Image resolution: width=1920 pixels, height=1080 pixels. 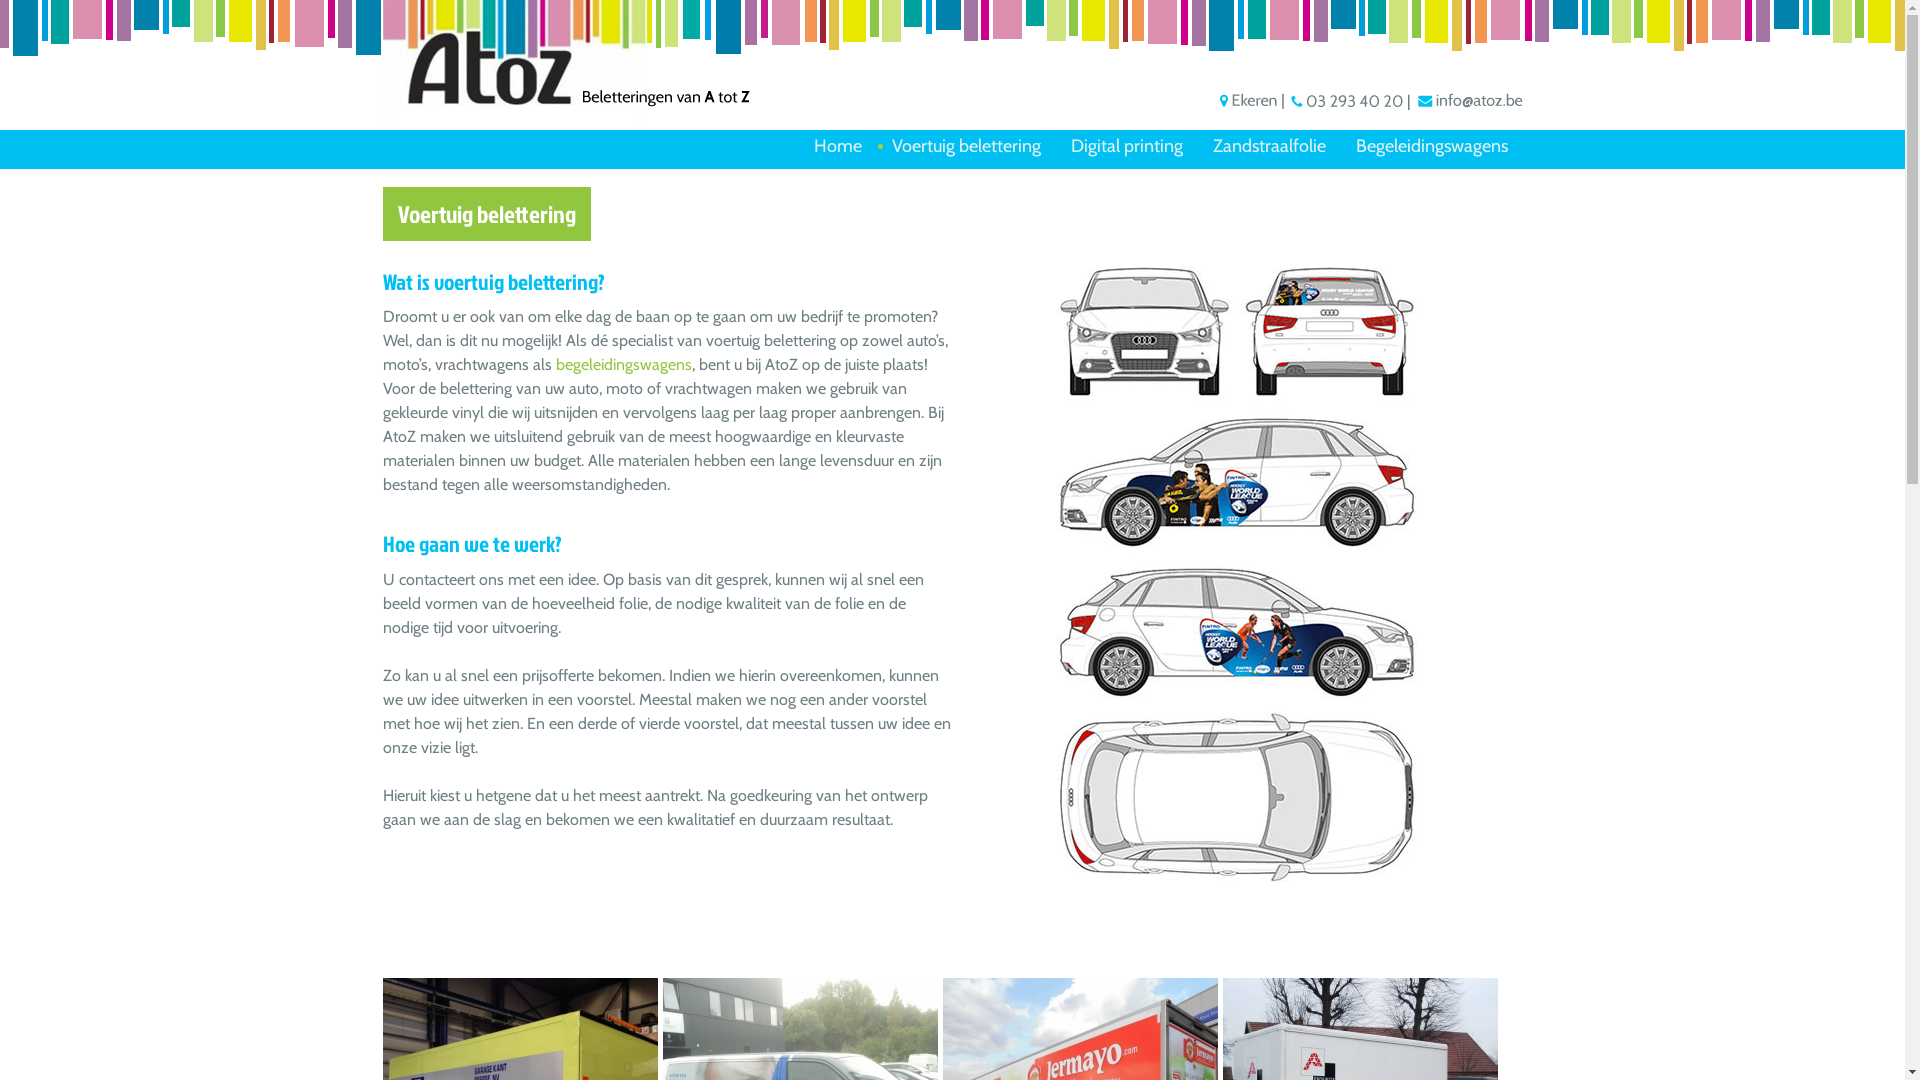 What do you see at coordinates (624, 364) in the screenshot?
I see `begeleidingswagens` at bounding box center [624, 364].